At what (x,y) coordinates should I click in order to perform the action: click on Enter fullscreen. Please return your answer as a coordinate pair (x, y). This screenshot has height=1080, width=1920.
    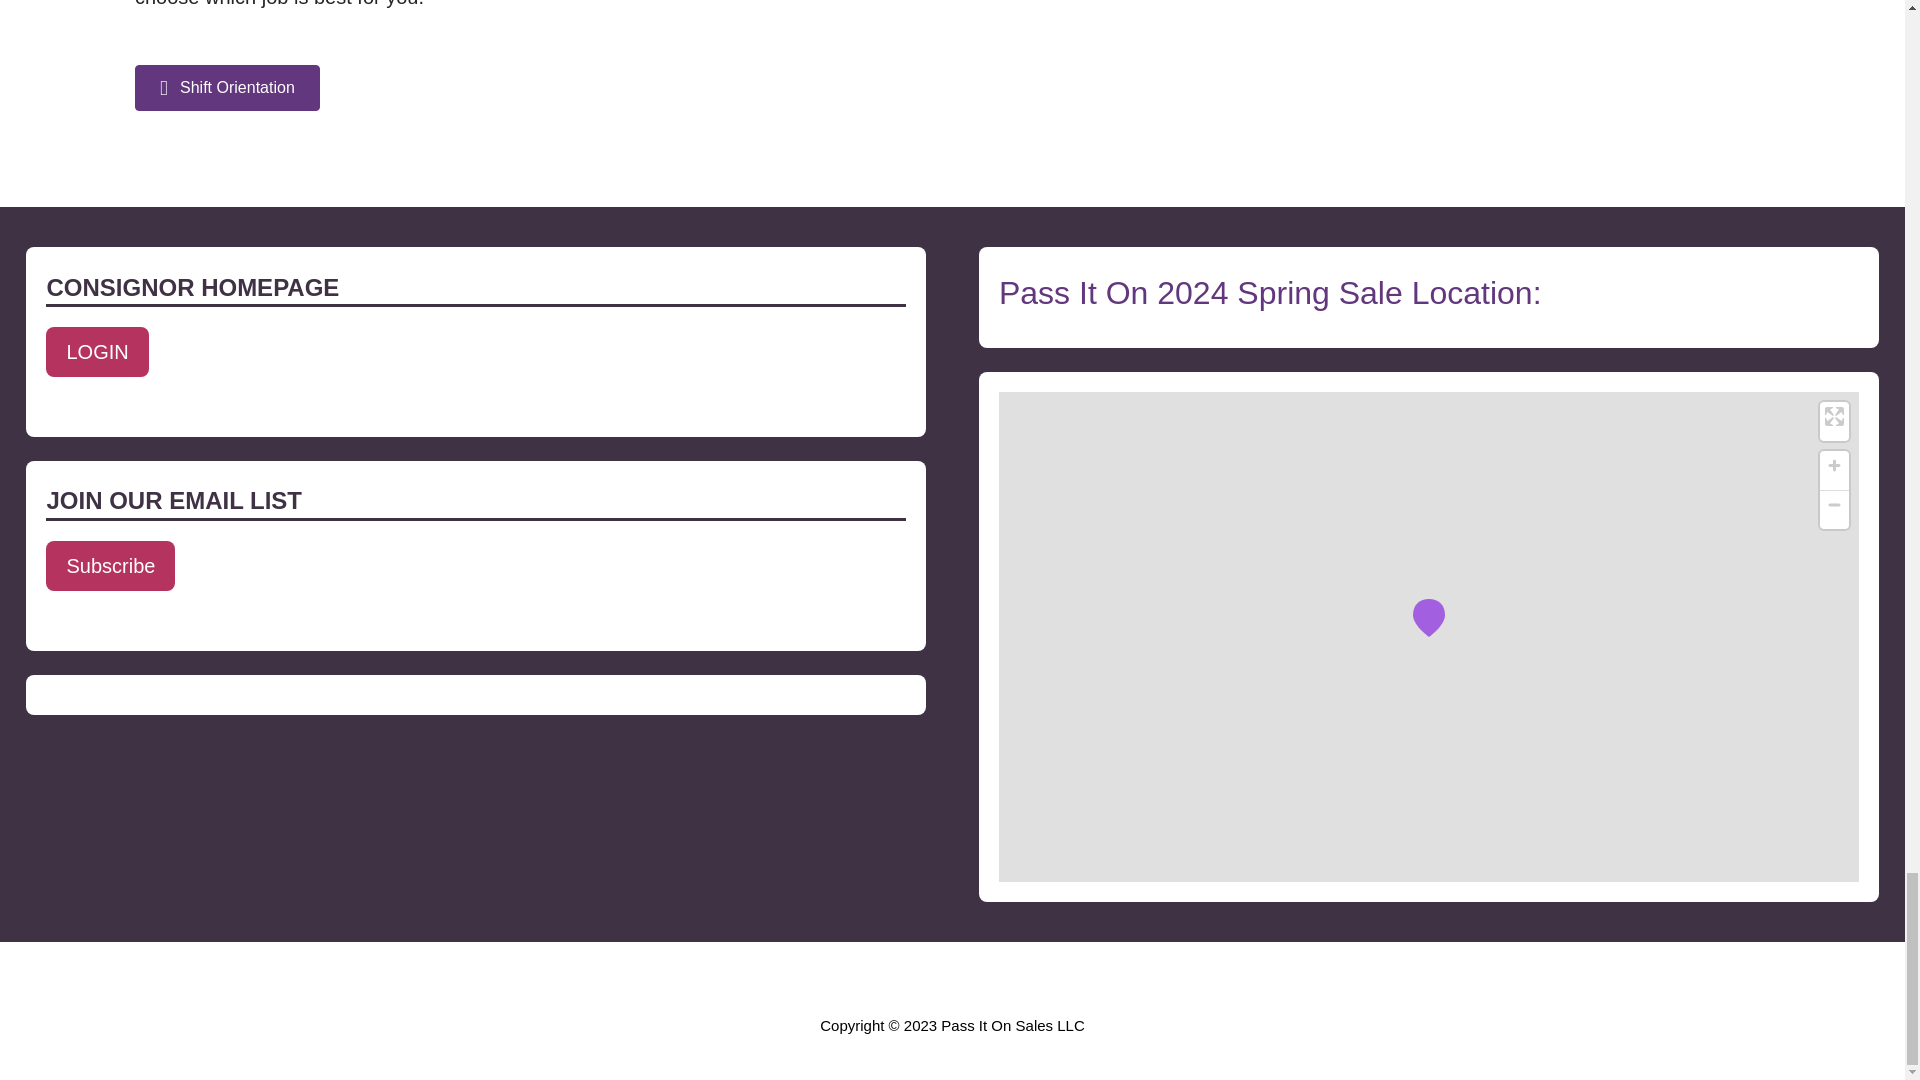
    Looking at the image, I should click on (1834, 416).